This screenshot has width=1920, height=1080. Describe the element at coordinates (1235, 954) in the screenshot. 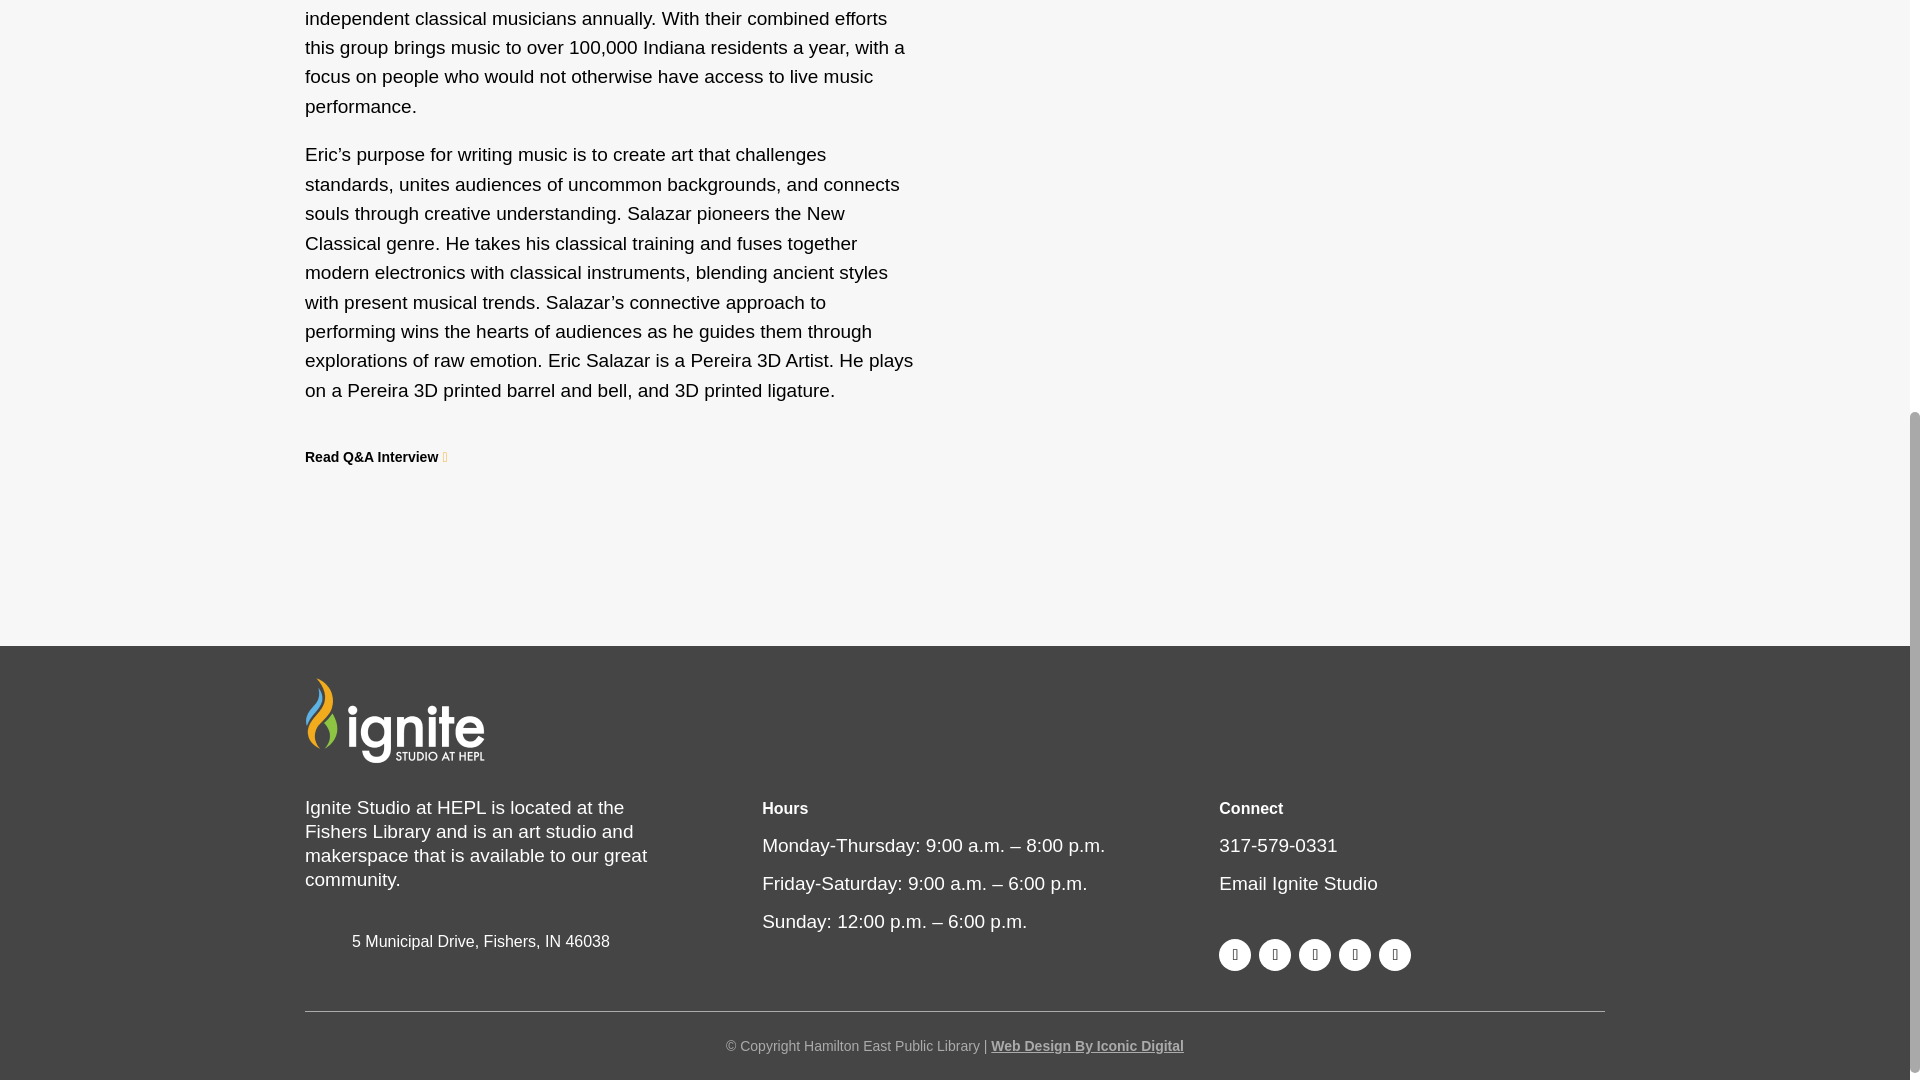

I see `Follow on Facebook` at that location.